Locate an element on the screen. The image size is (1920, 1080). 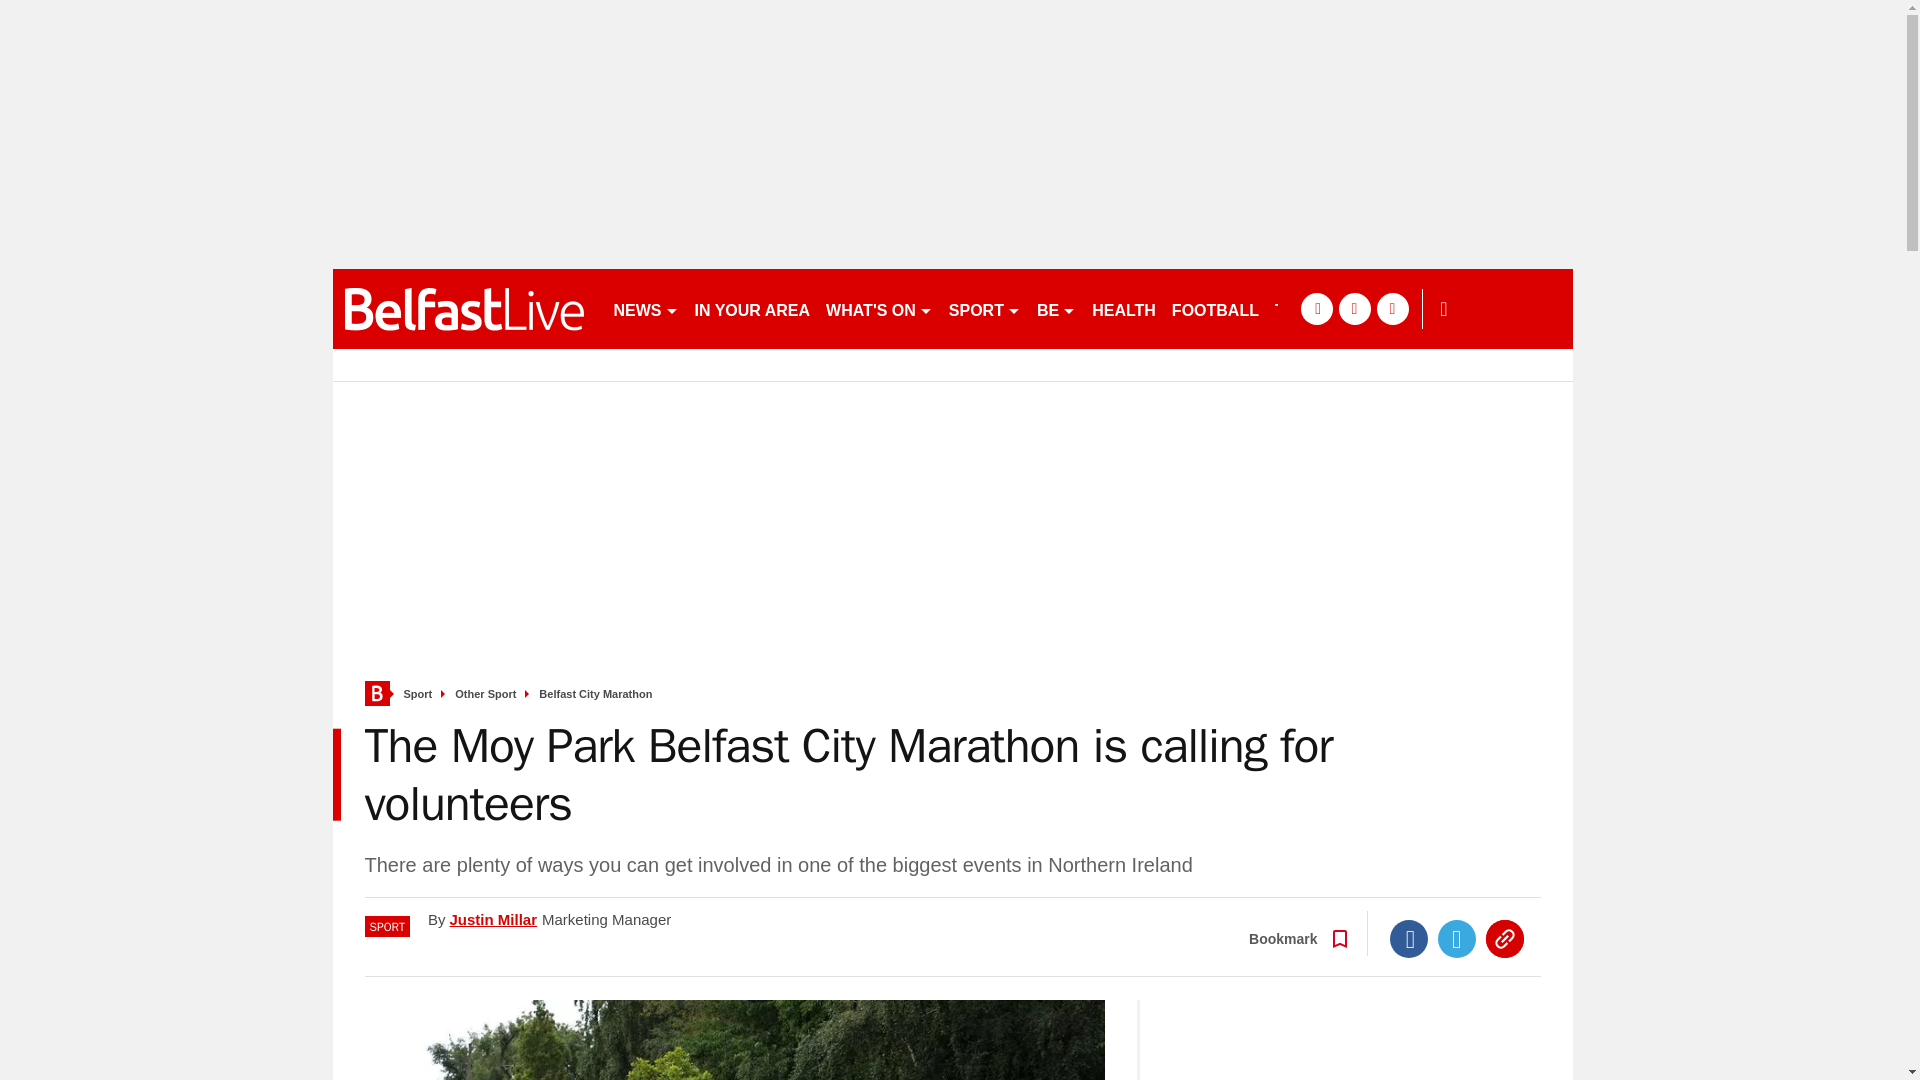
instagram is located at coordinates (1392, 308).